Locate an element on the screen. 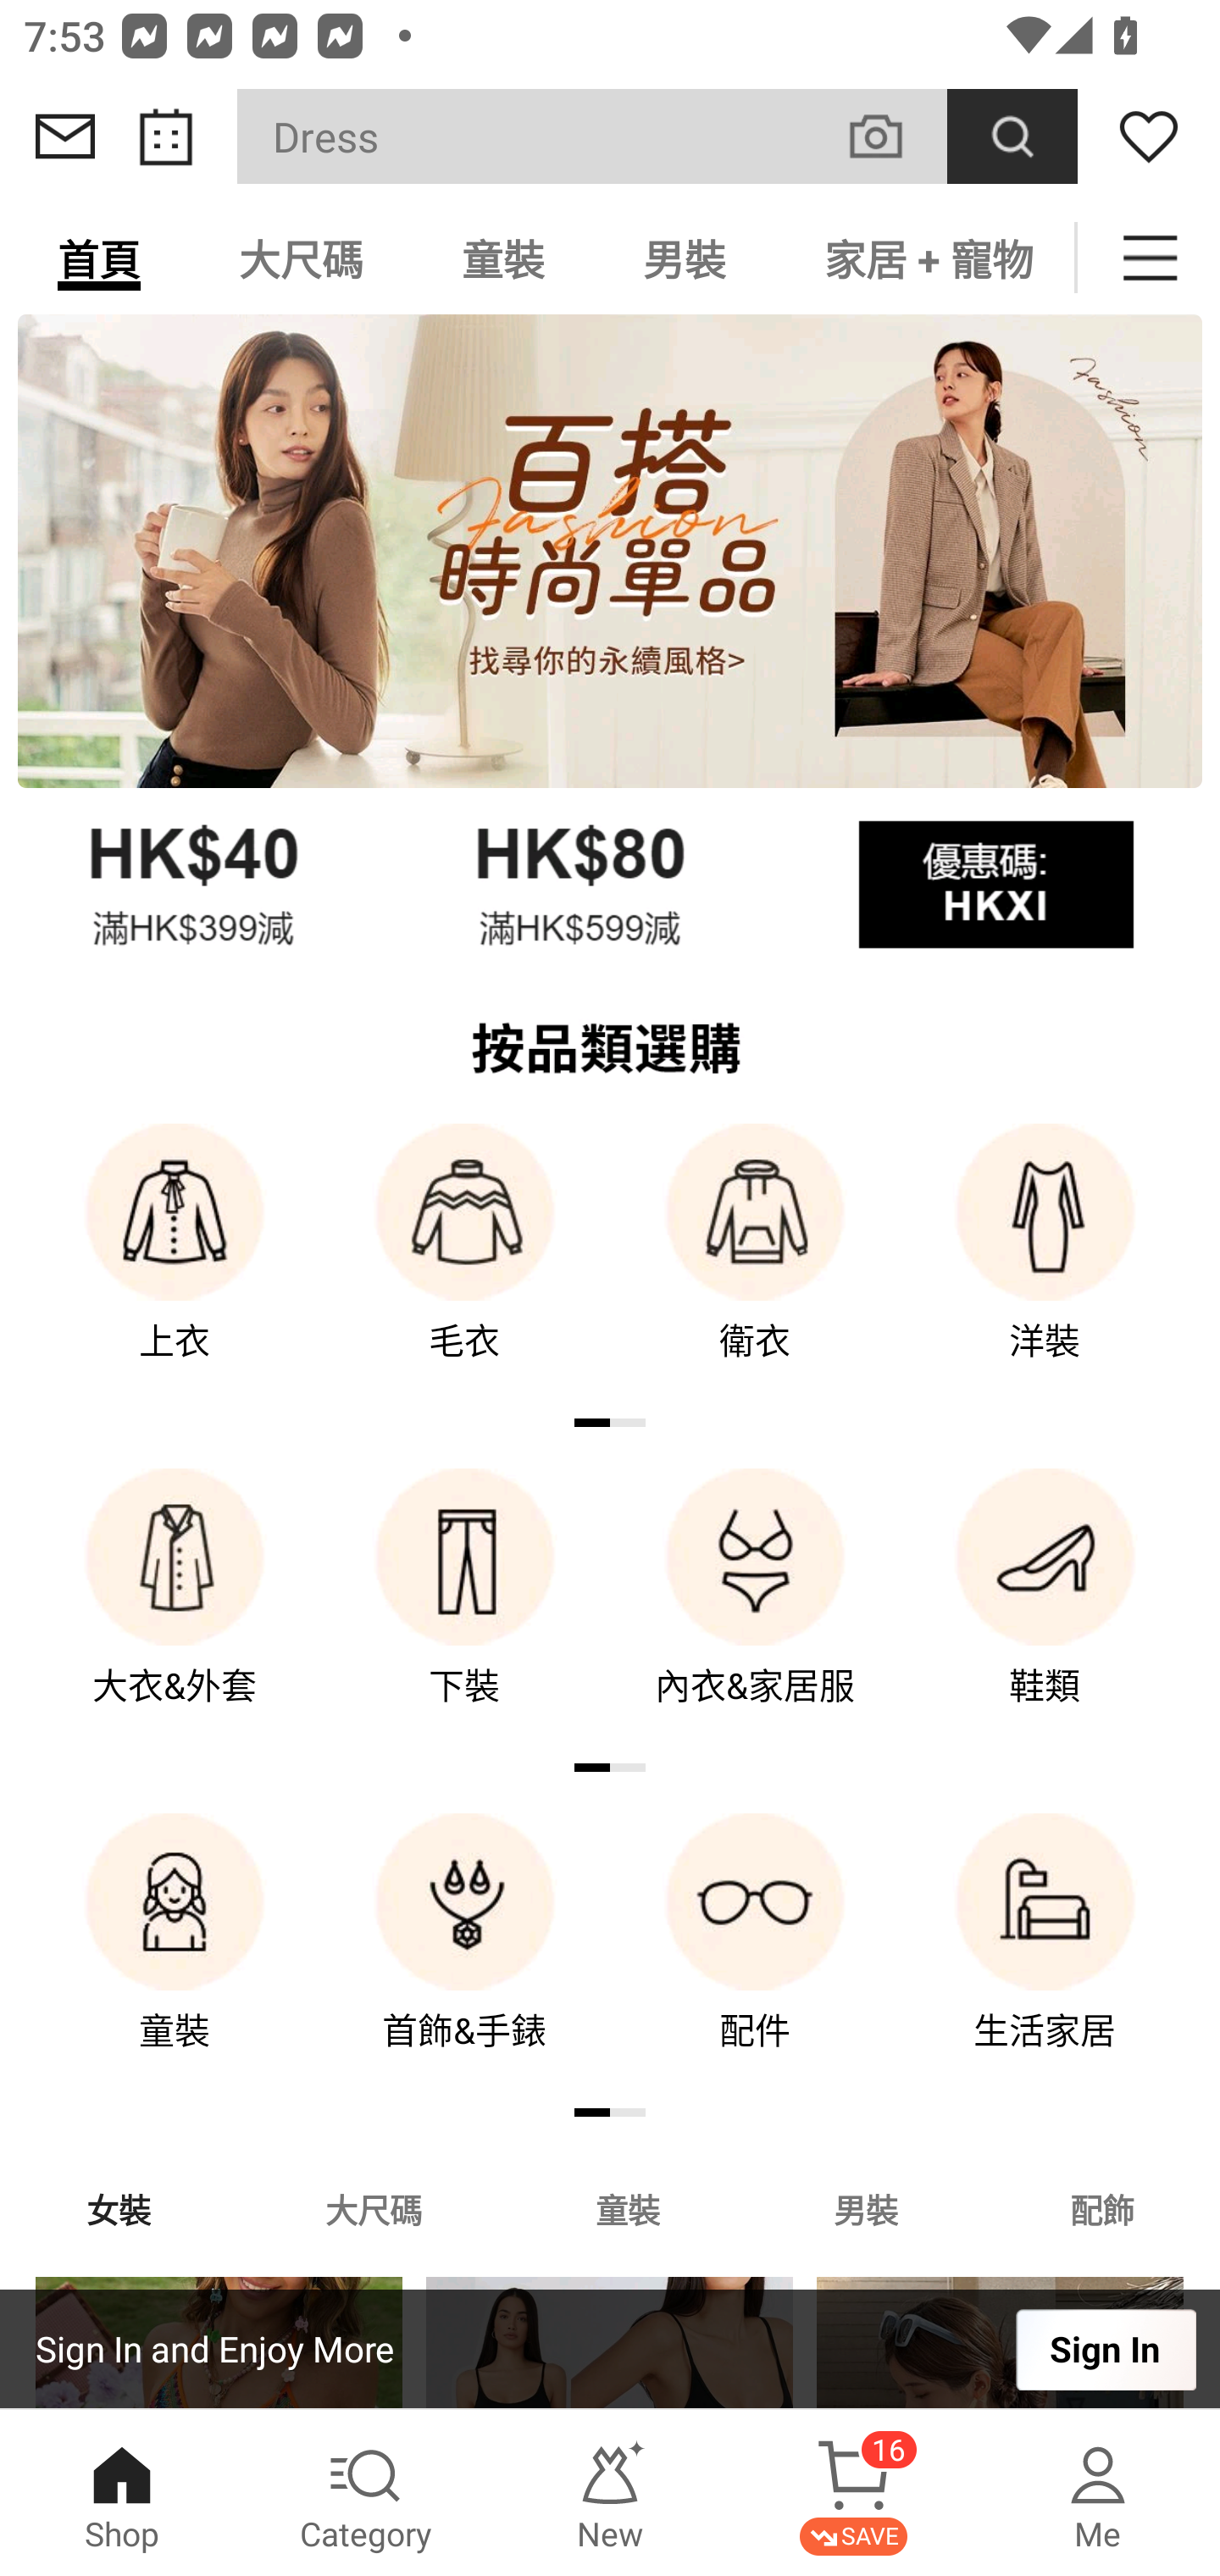  鞋類 is located at coordinates (1045, 1610).